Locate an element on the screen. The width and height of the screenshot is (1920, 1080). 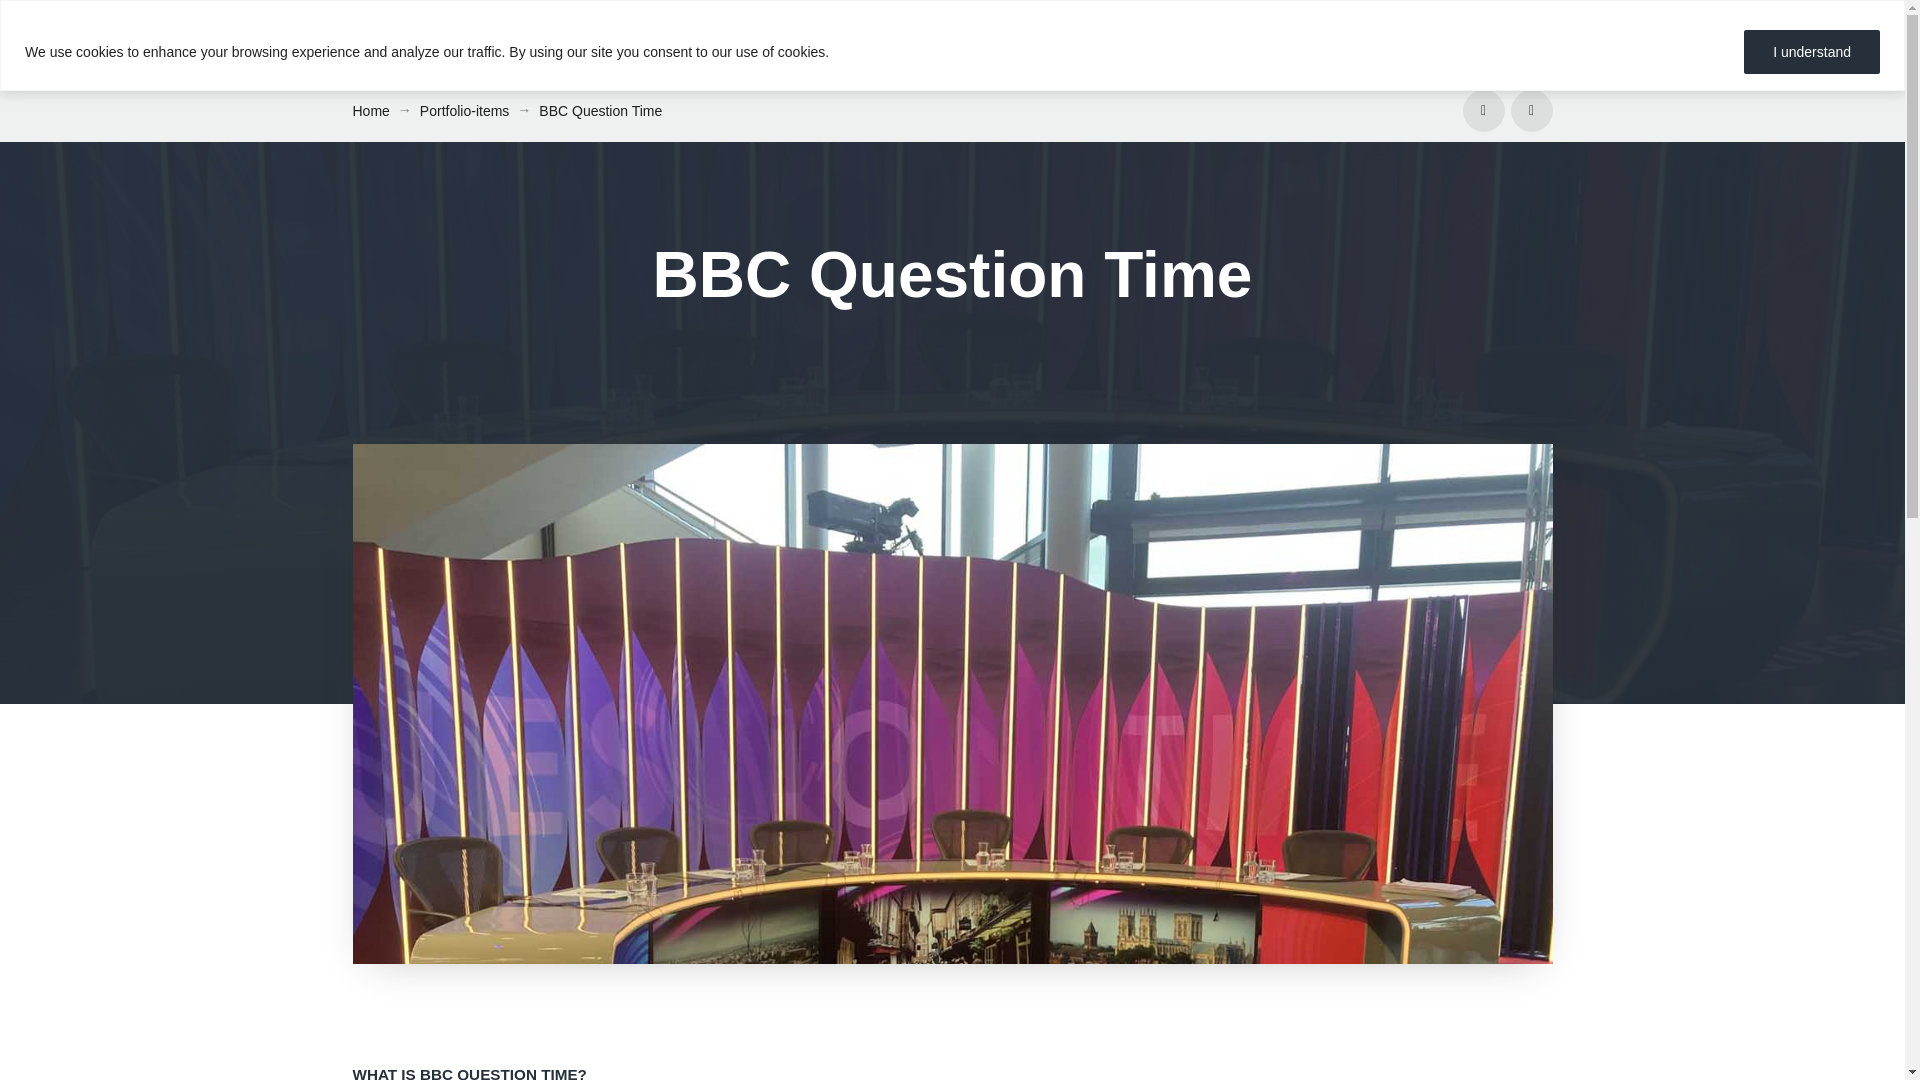
Prev is located at coordinates (1482, 110).